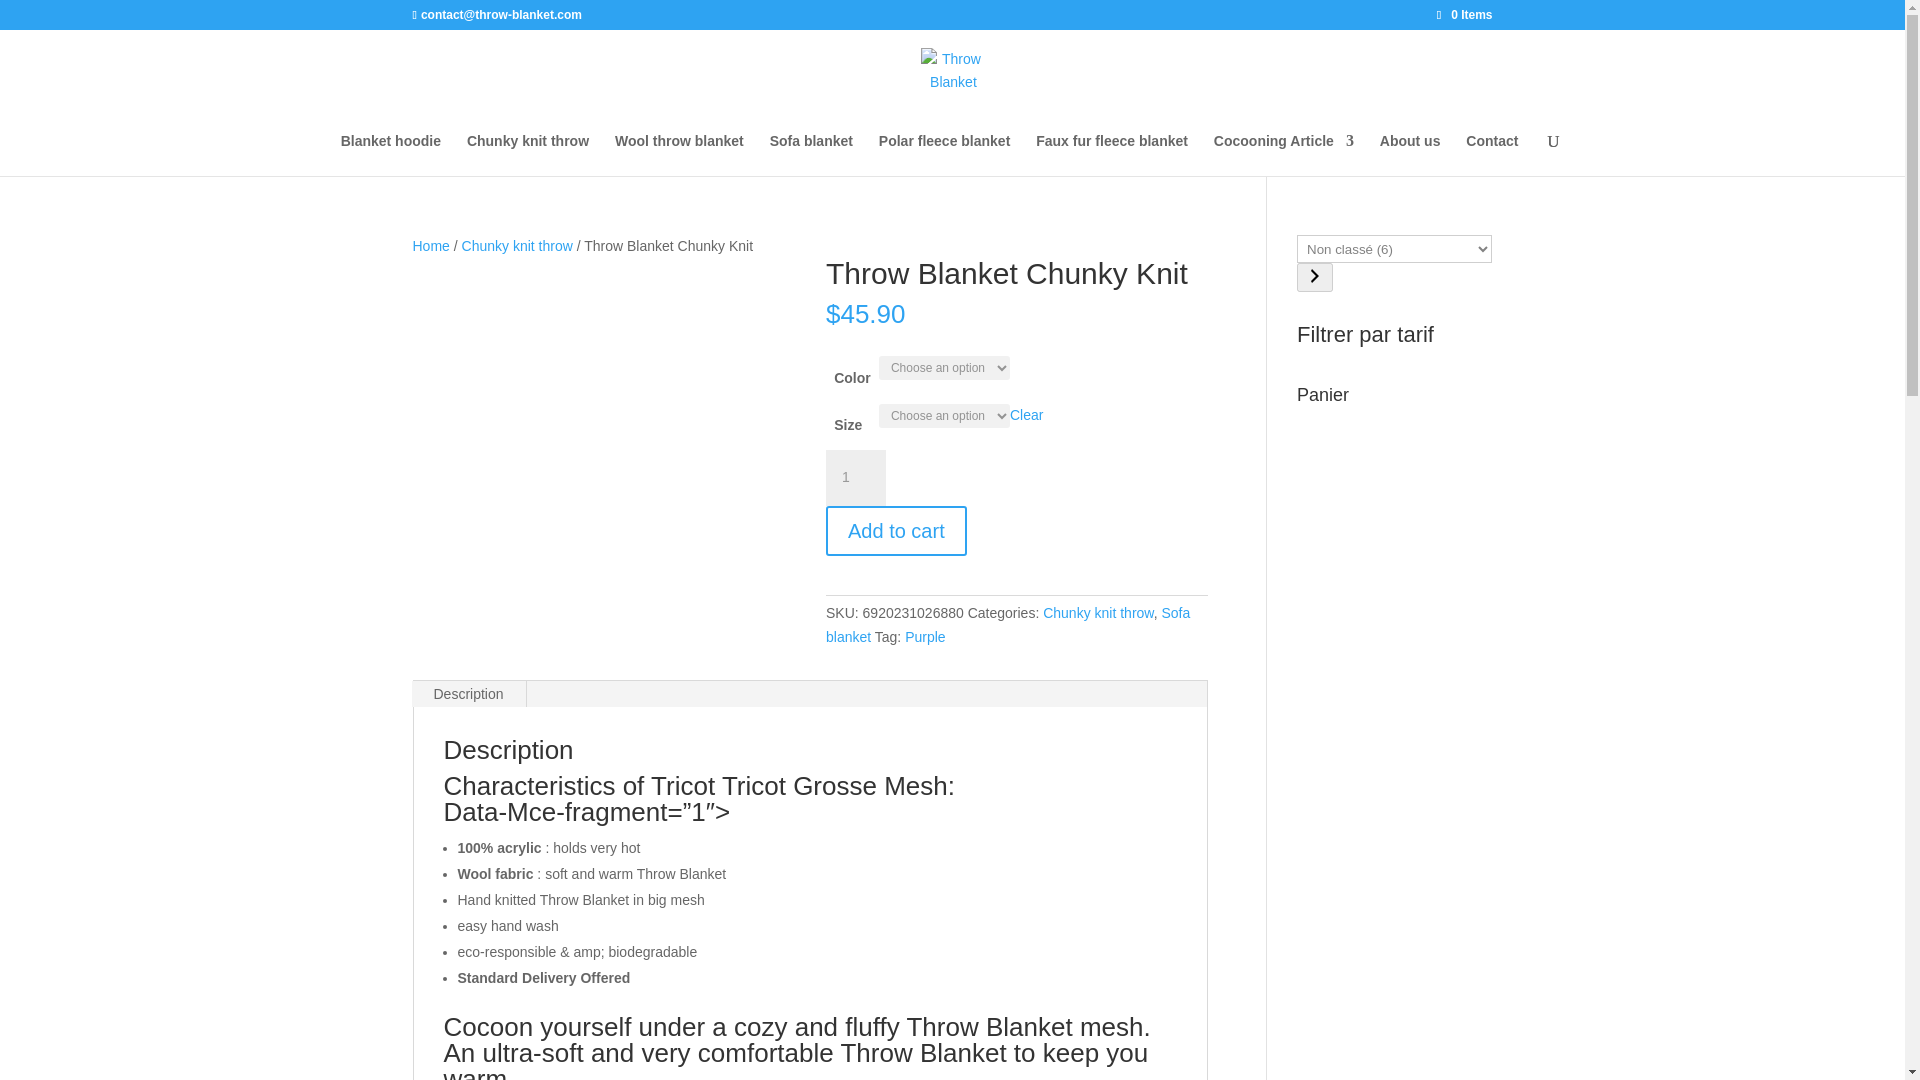 Image resolution: width=1920 pixels, height=1080 pixels. What do you see at coordinates (1464, 14) in the screenshot?
I see `0 Items` at bounding box center [1464, 14].